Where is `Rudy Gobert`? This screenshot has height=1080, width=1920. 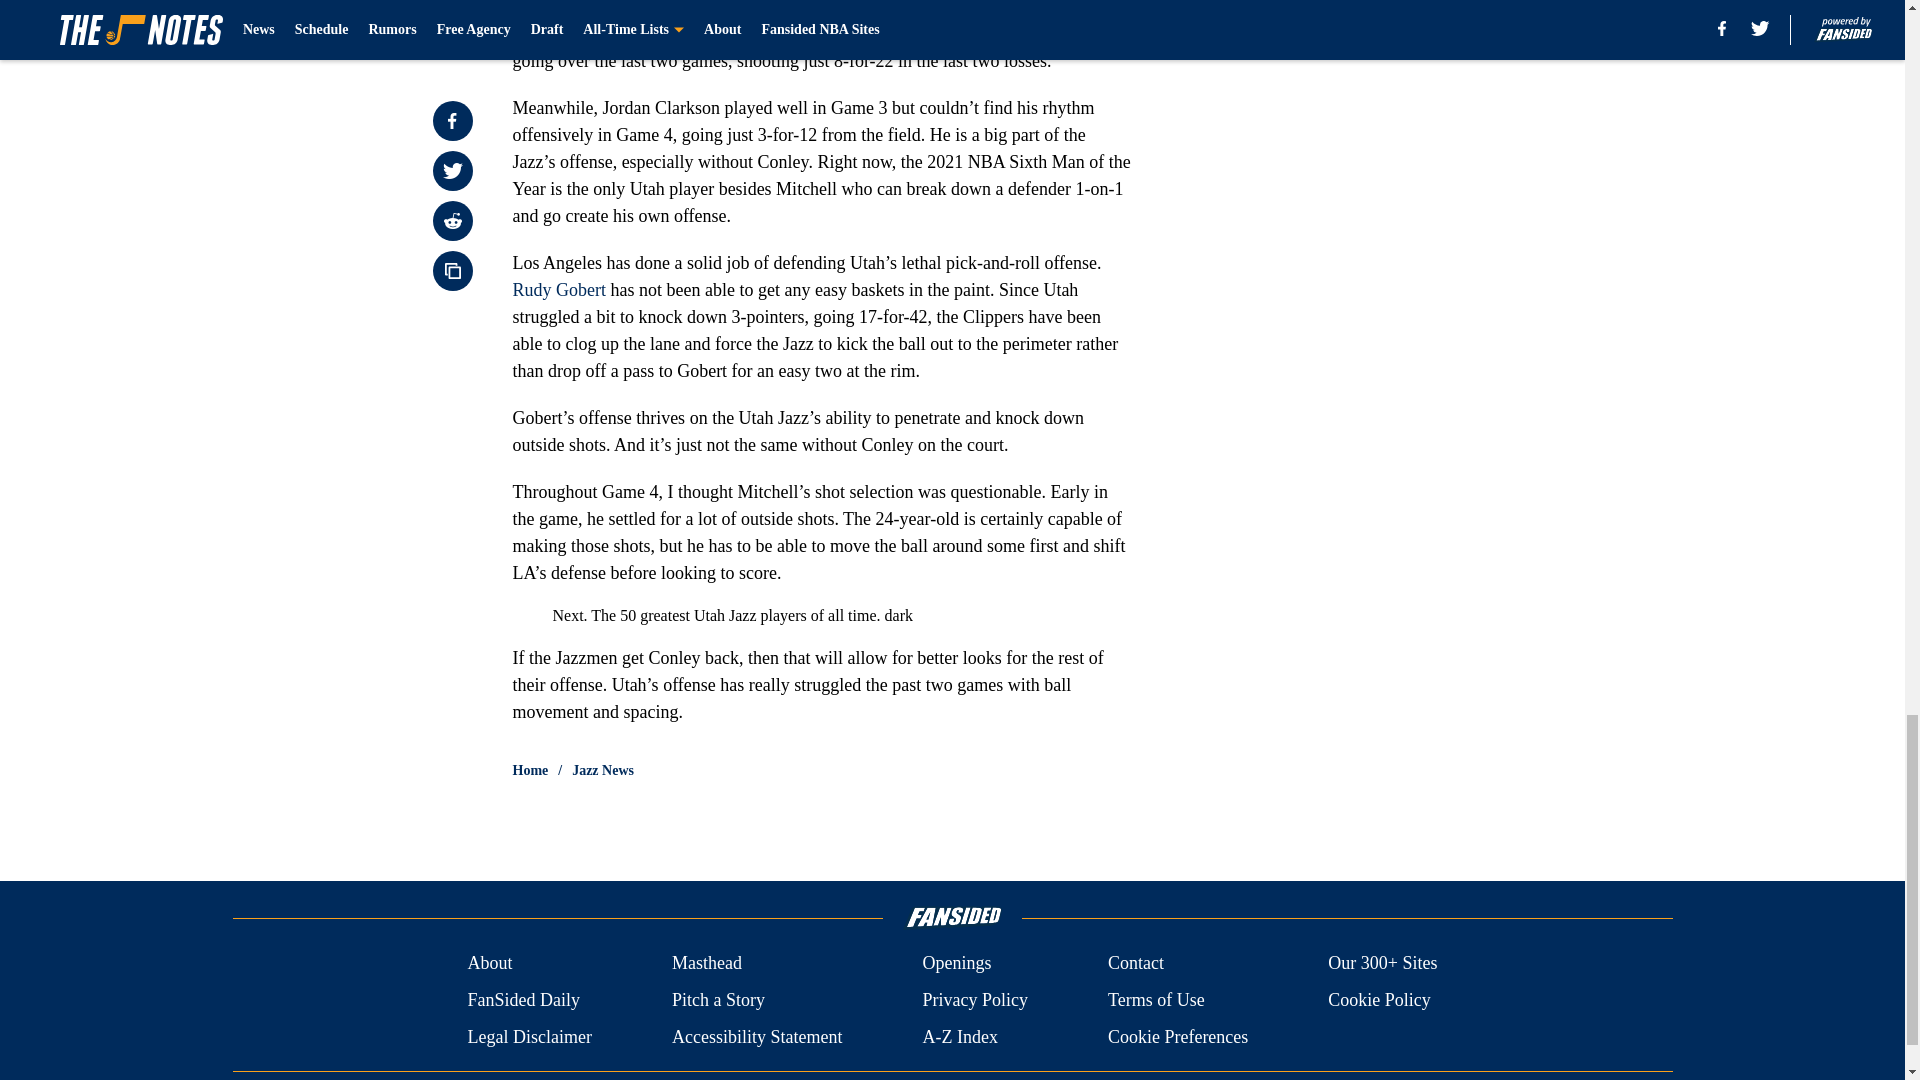
Rudy Gobert is located at coordinates (559, 290).